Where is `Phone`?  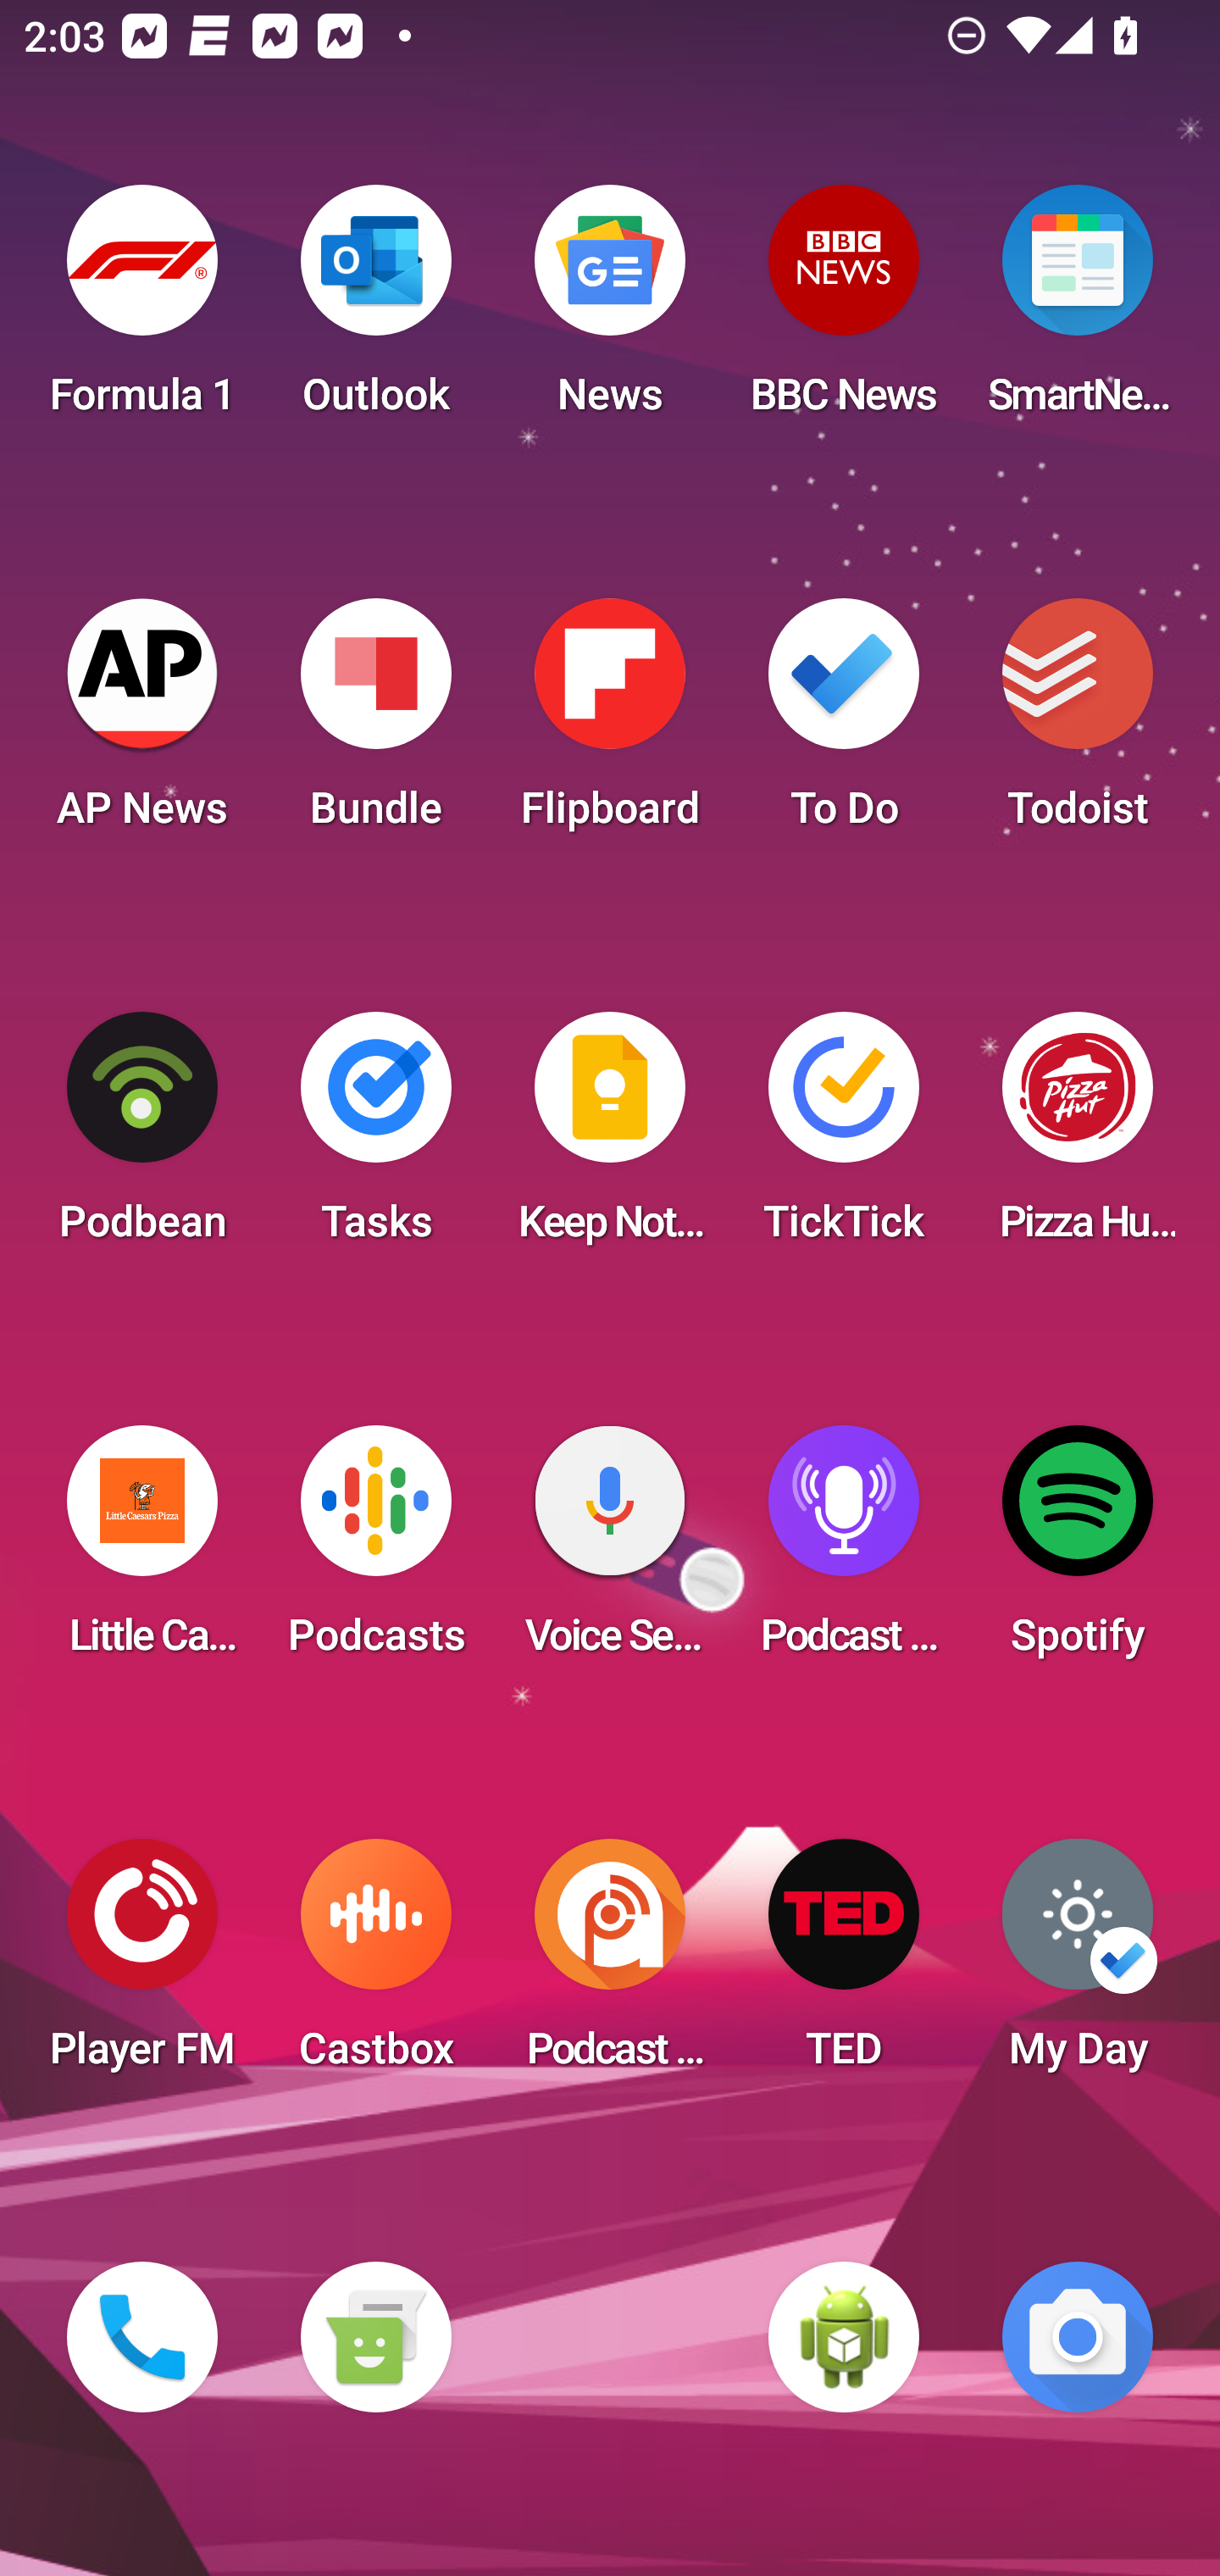 Phone is located at coordinates (142, 2337).